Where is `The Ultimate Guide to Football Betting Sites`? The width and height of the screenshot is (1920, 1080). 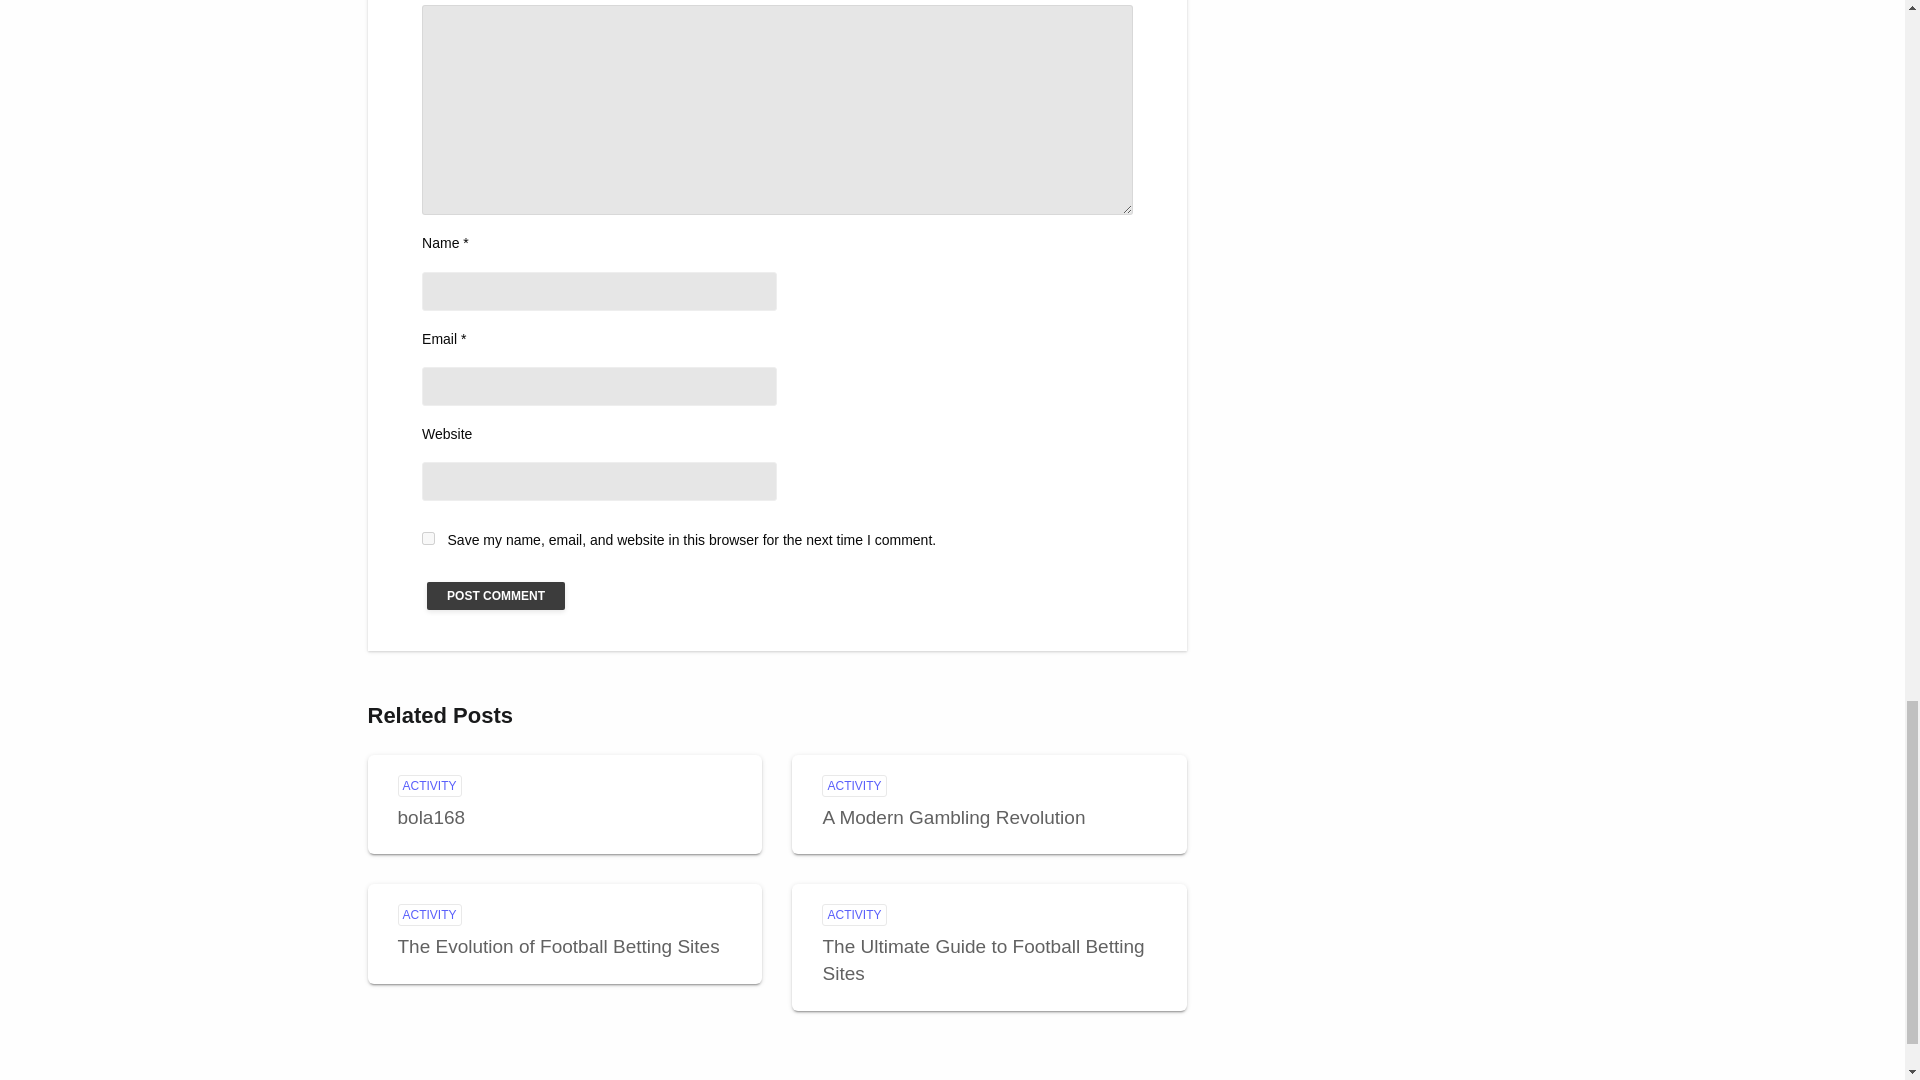 The Ultimate Guide to Football Betting Sites is located at coordinates (982, 960).